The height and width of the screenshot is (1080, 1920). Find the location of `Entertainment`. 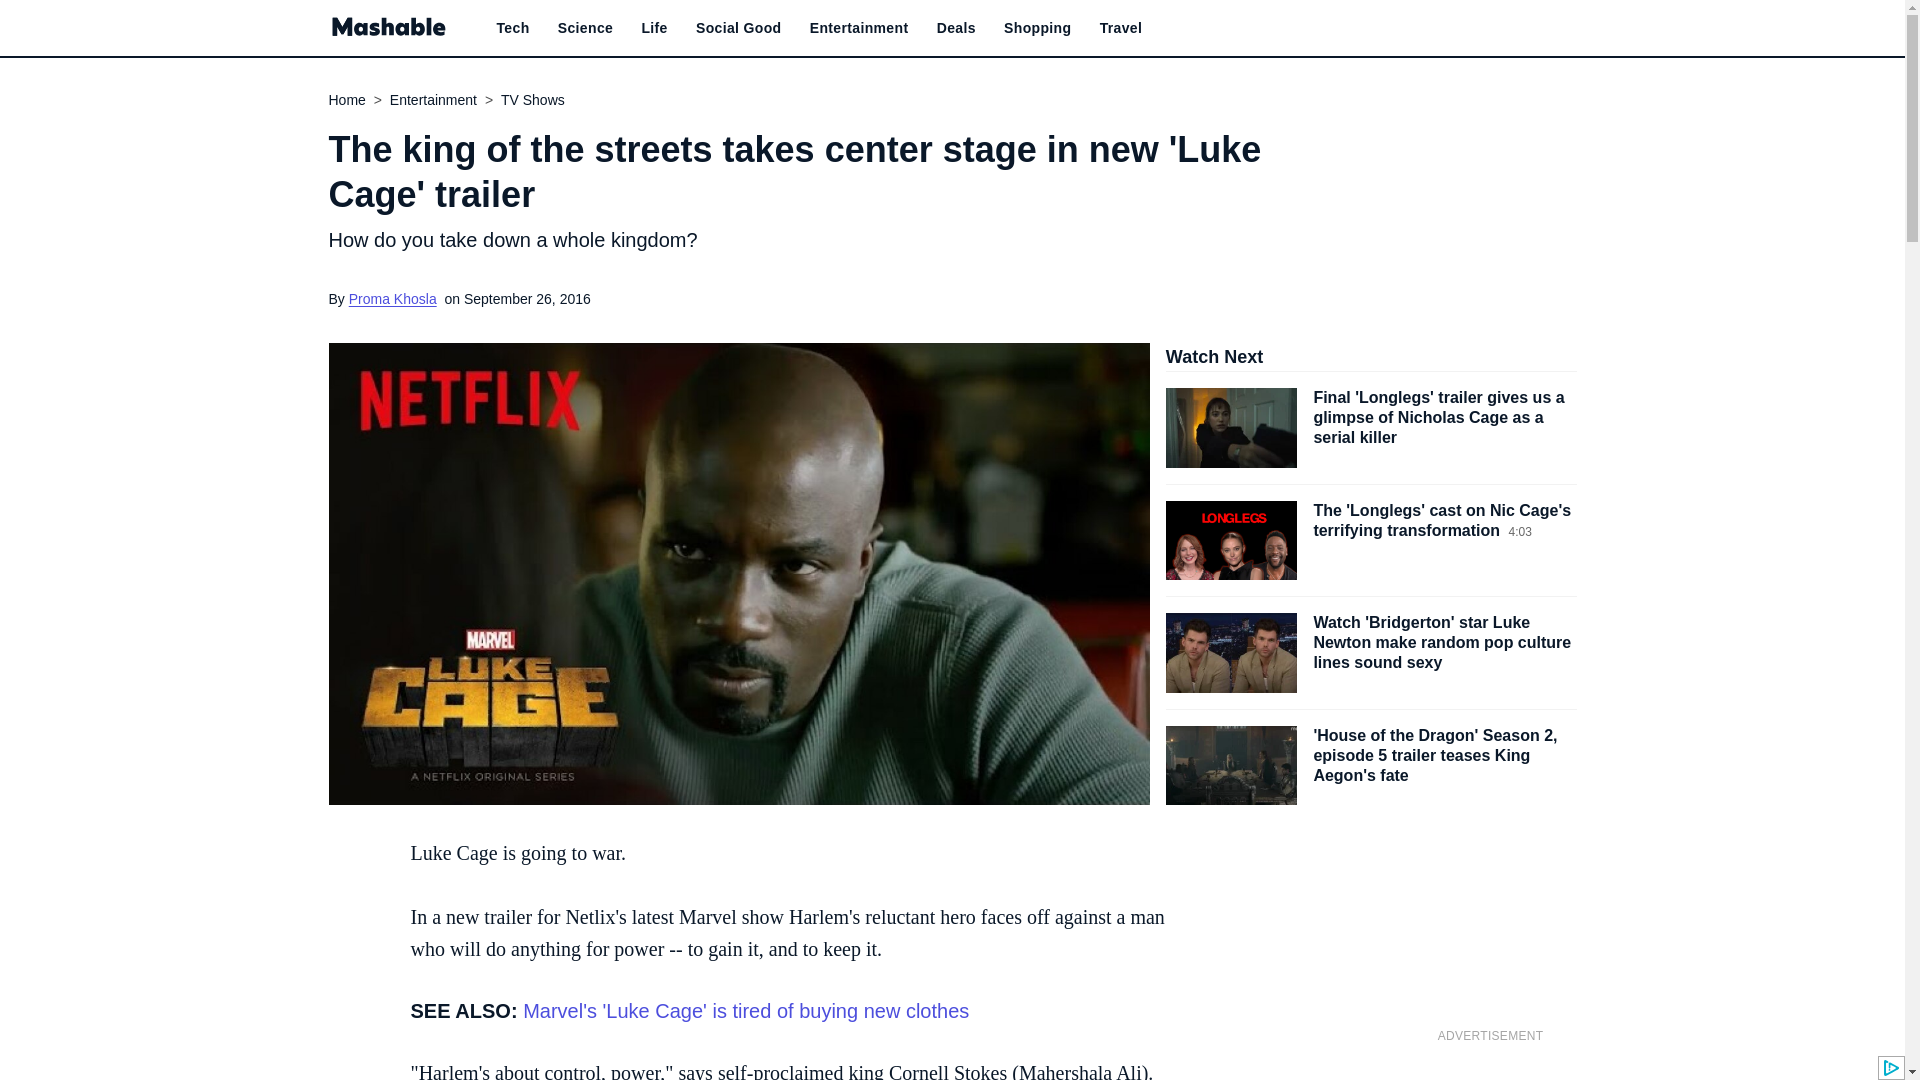

Entertainment is located at coordinates (859, 28).